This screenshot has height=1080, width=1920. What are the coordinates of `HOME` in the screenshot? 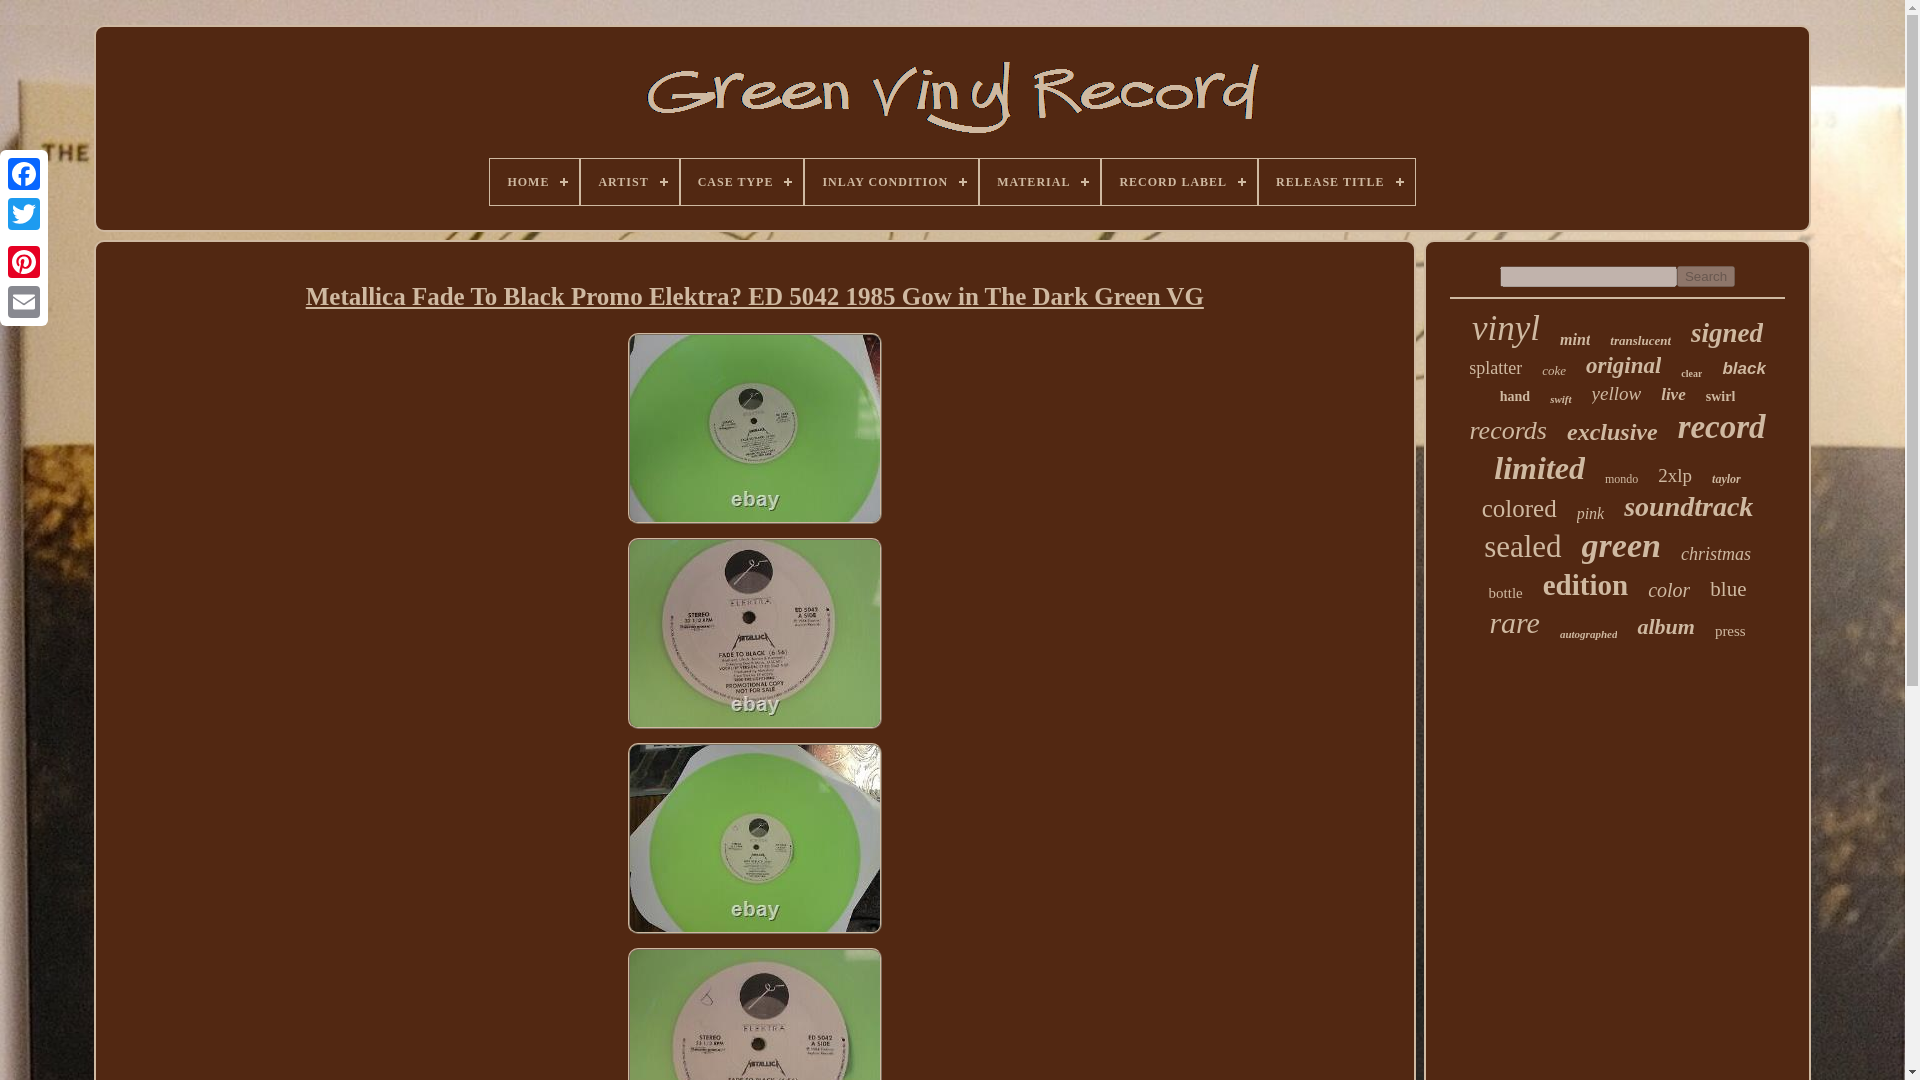 It's located at (534, 182).